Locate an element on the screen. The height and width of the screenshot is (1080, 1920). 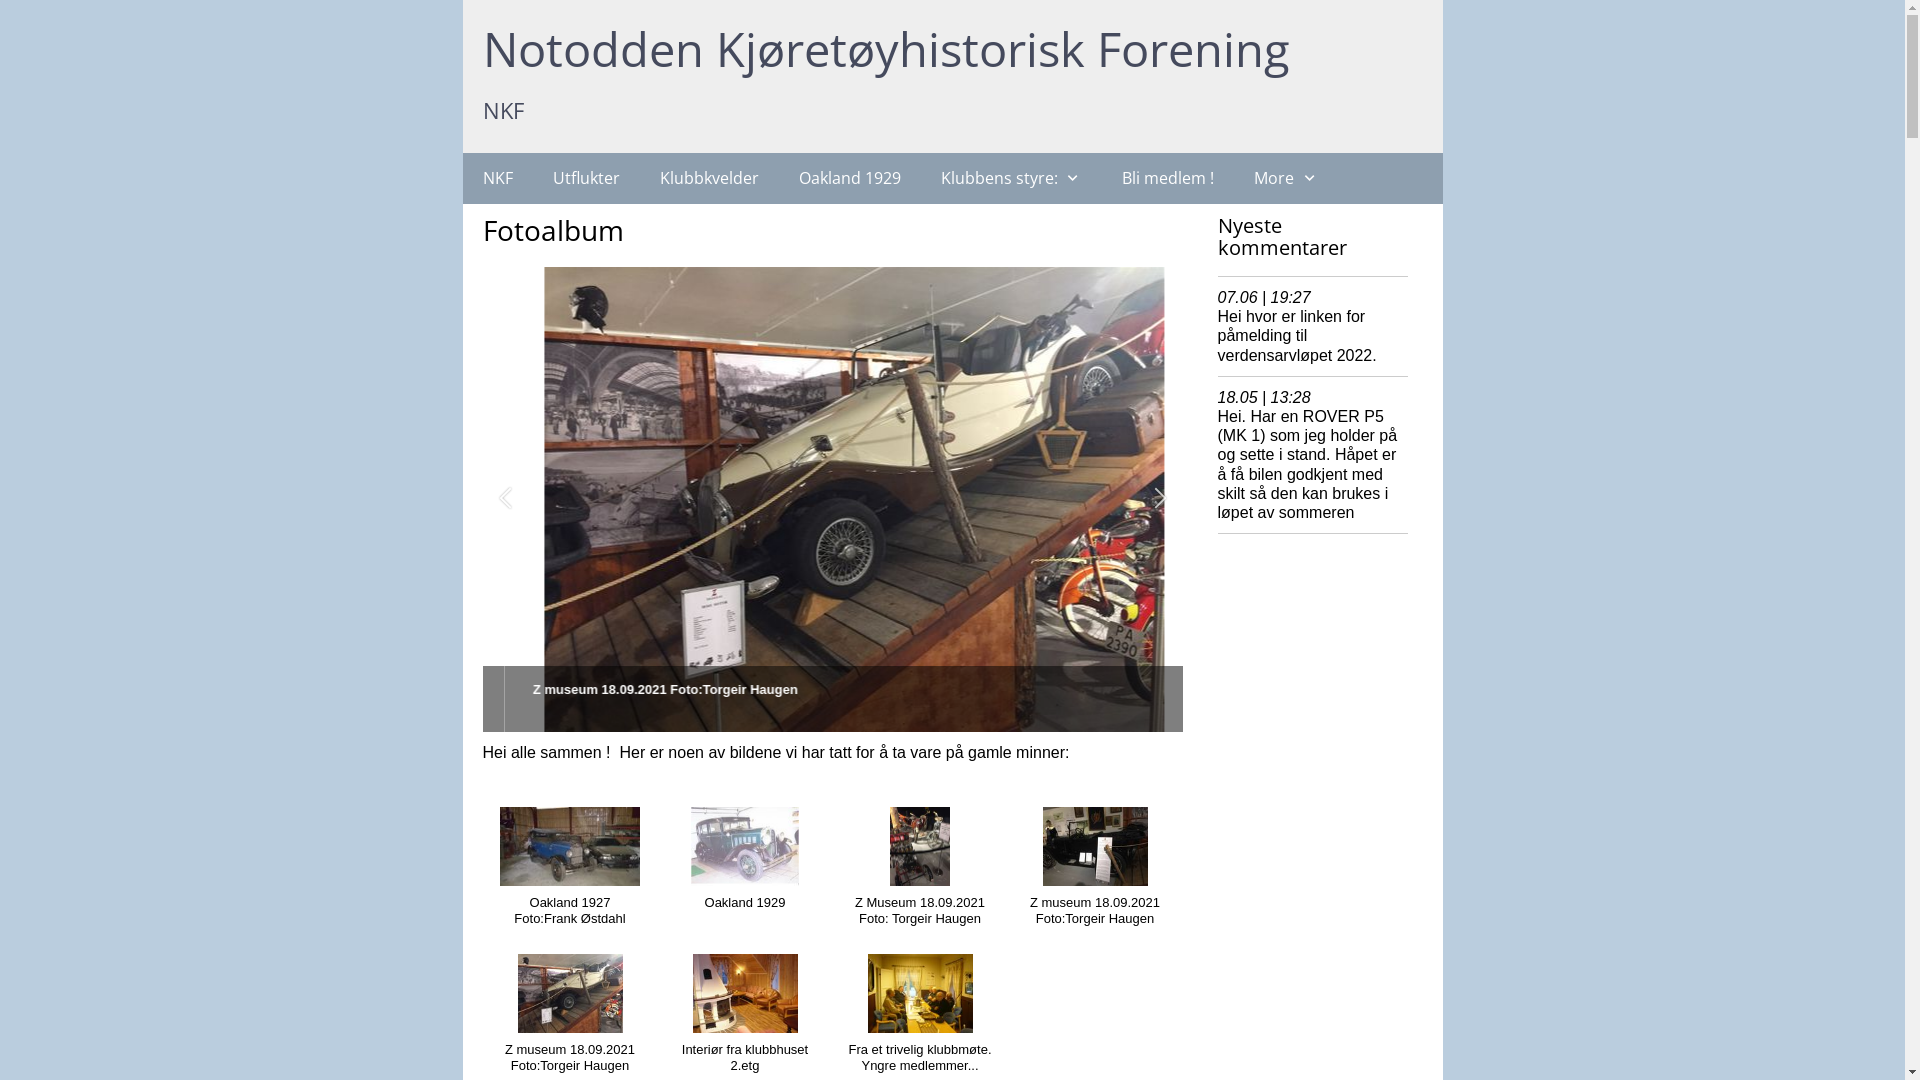
Oakland 1929 is located at coordinates (744, 866).